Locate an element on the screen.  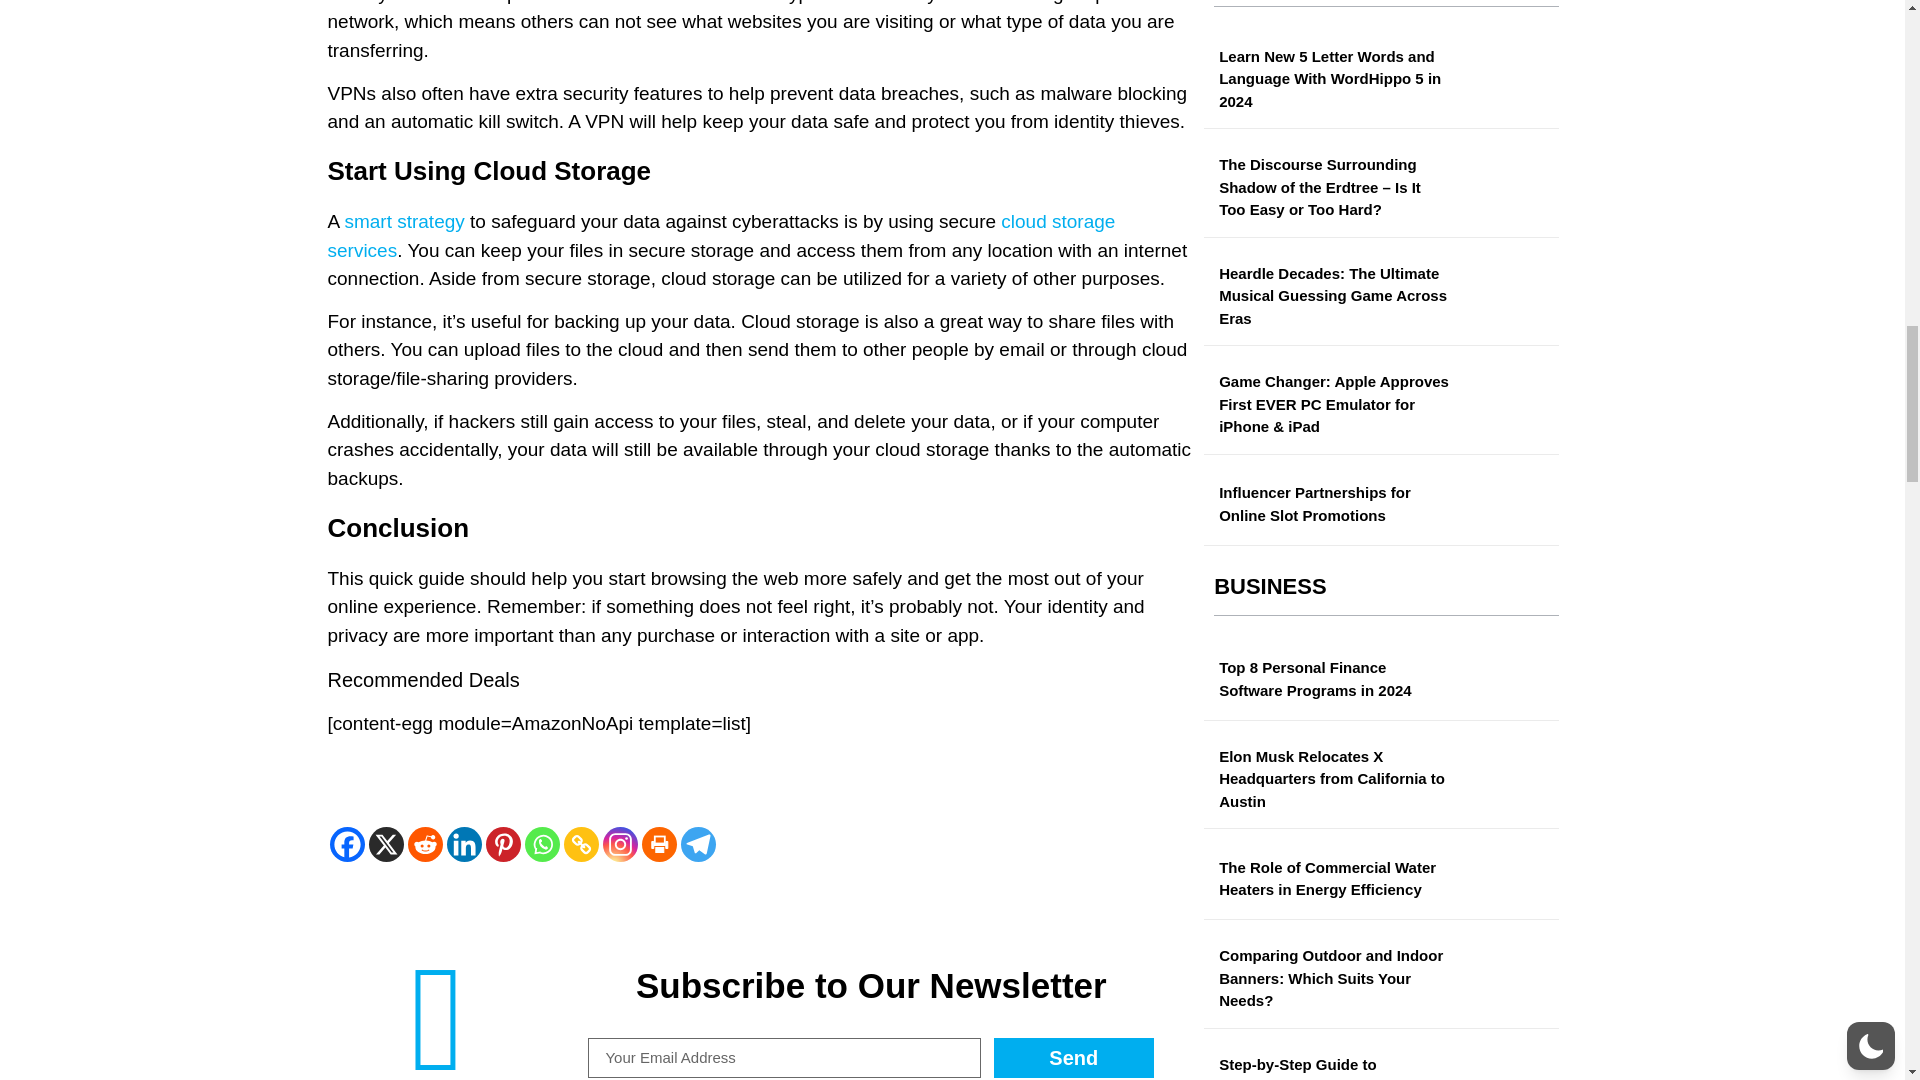
Pinterest is located at coordinates (502, 844).